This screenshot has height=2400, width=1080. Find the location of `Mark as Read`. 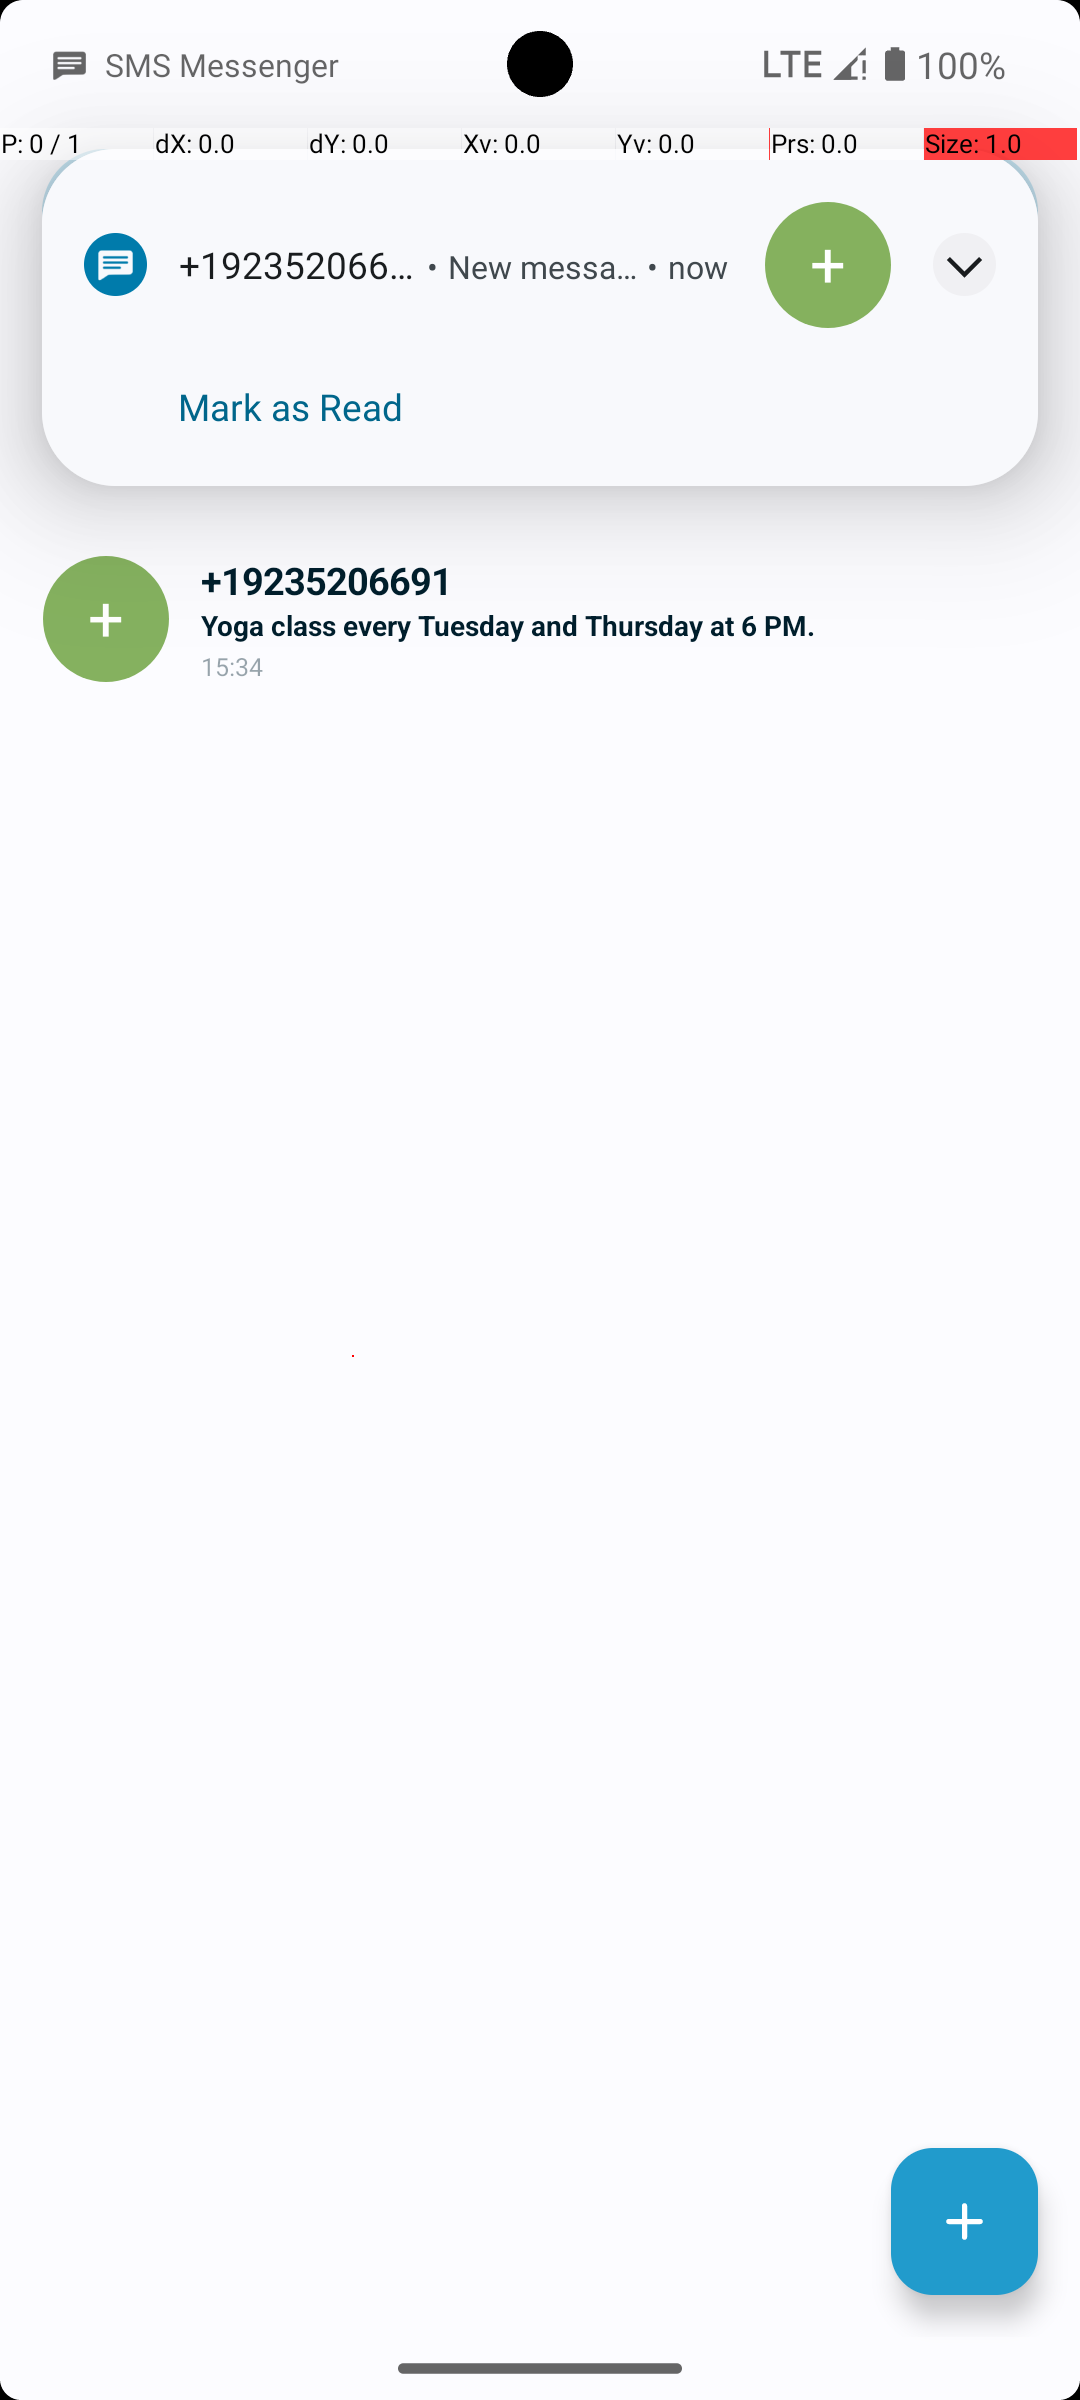

Mark as Read is located at coordinates (290, 407).